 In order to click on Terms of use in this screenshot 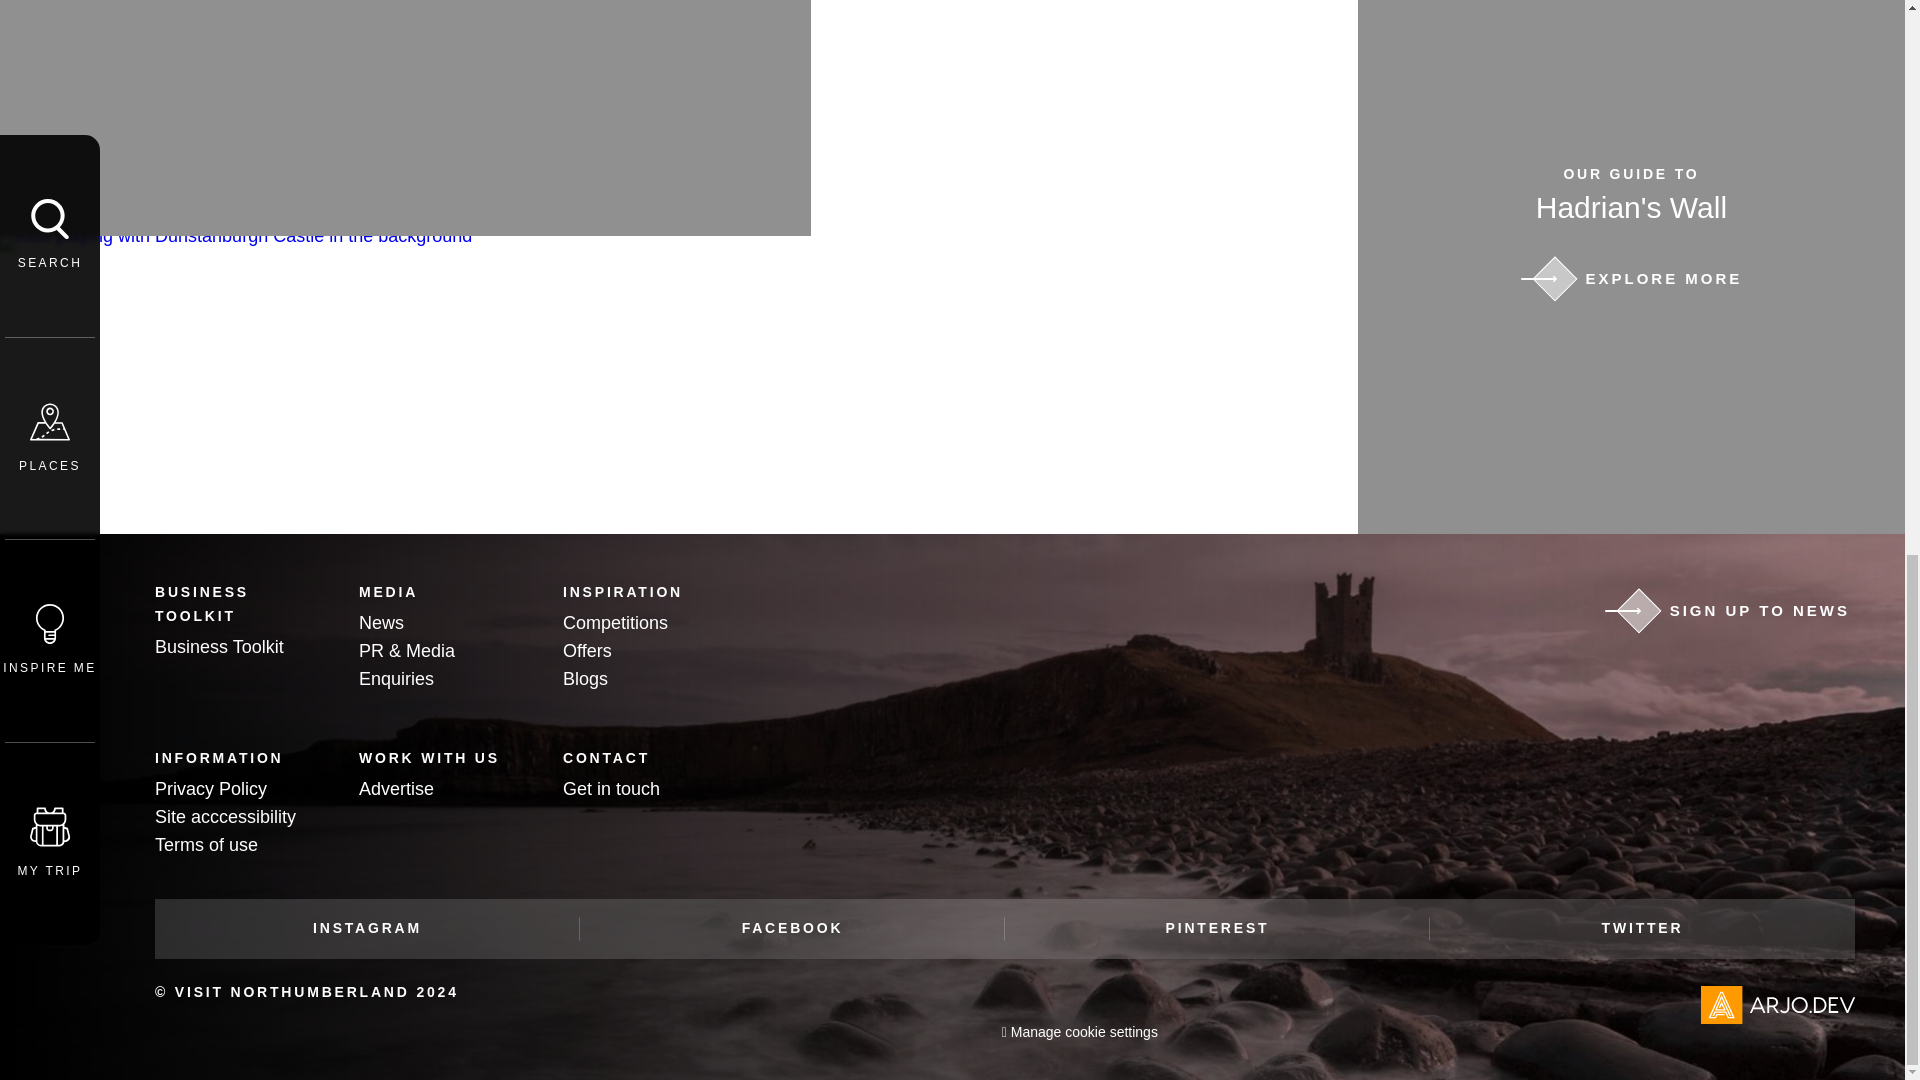, I will do `click(206, 844)`.